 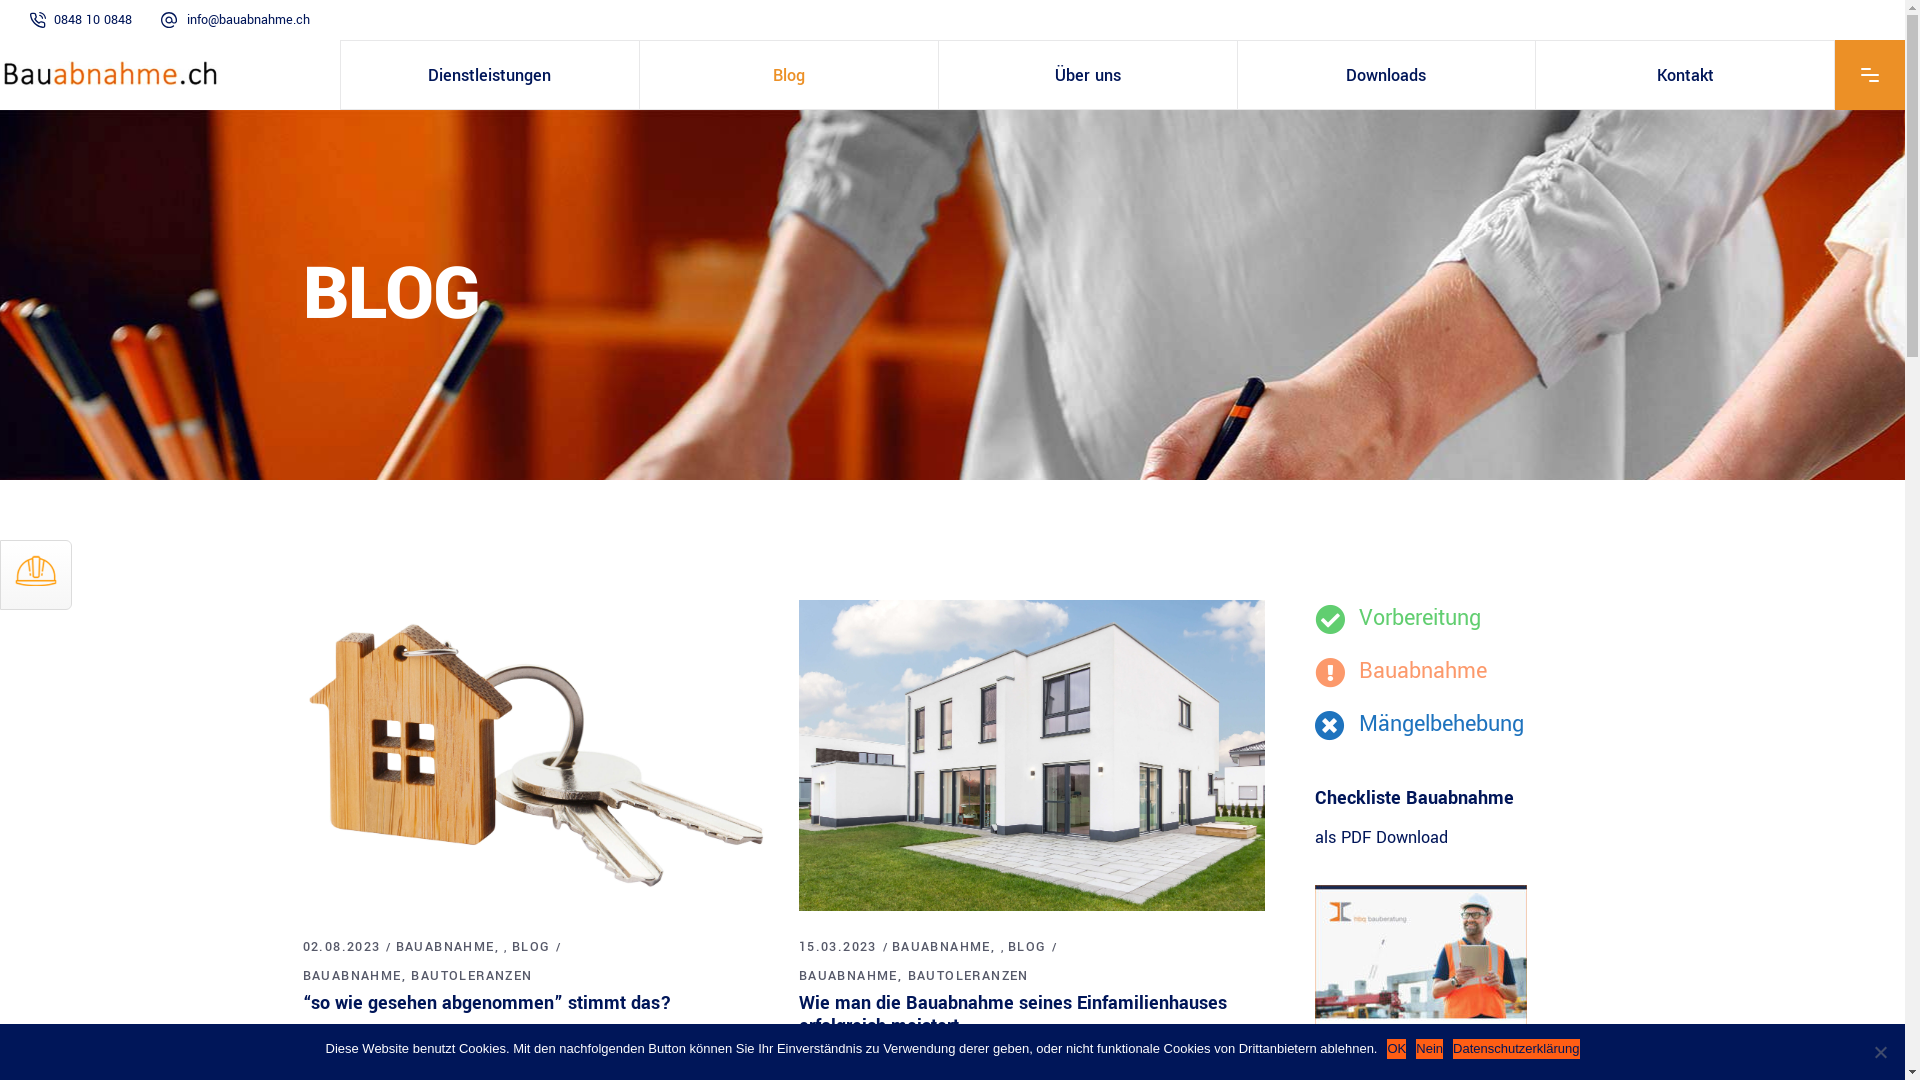 I want to click on BLOG, so click(x=1028, y=947).